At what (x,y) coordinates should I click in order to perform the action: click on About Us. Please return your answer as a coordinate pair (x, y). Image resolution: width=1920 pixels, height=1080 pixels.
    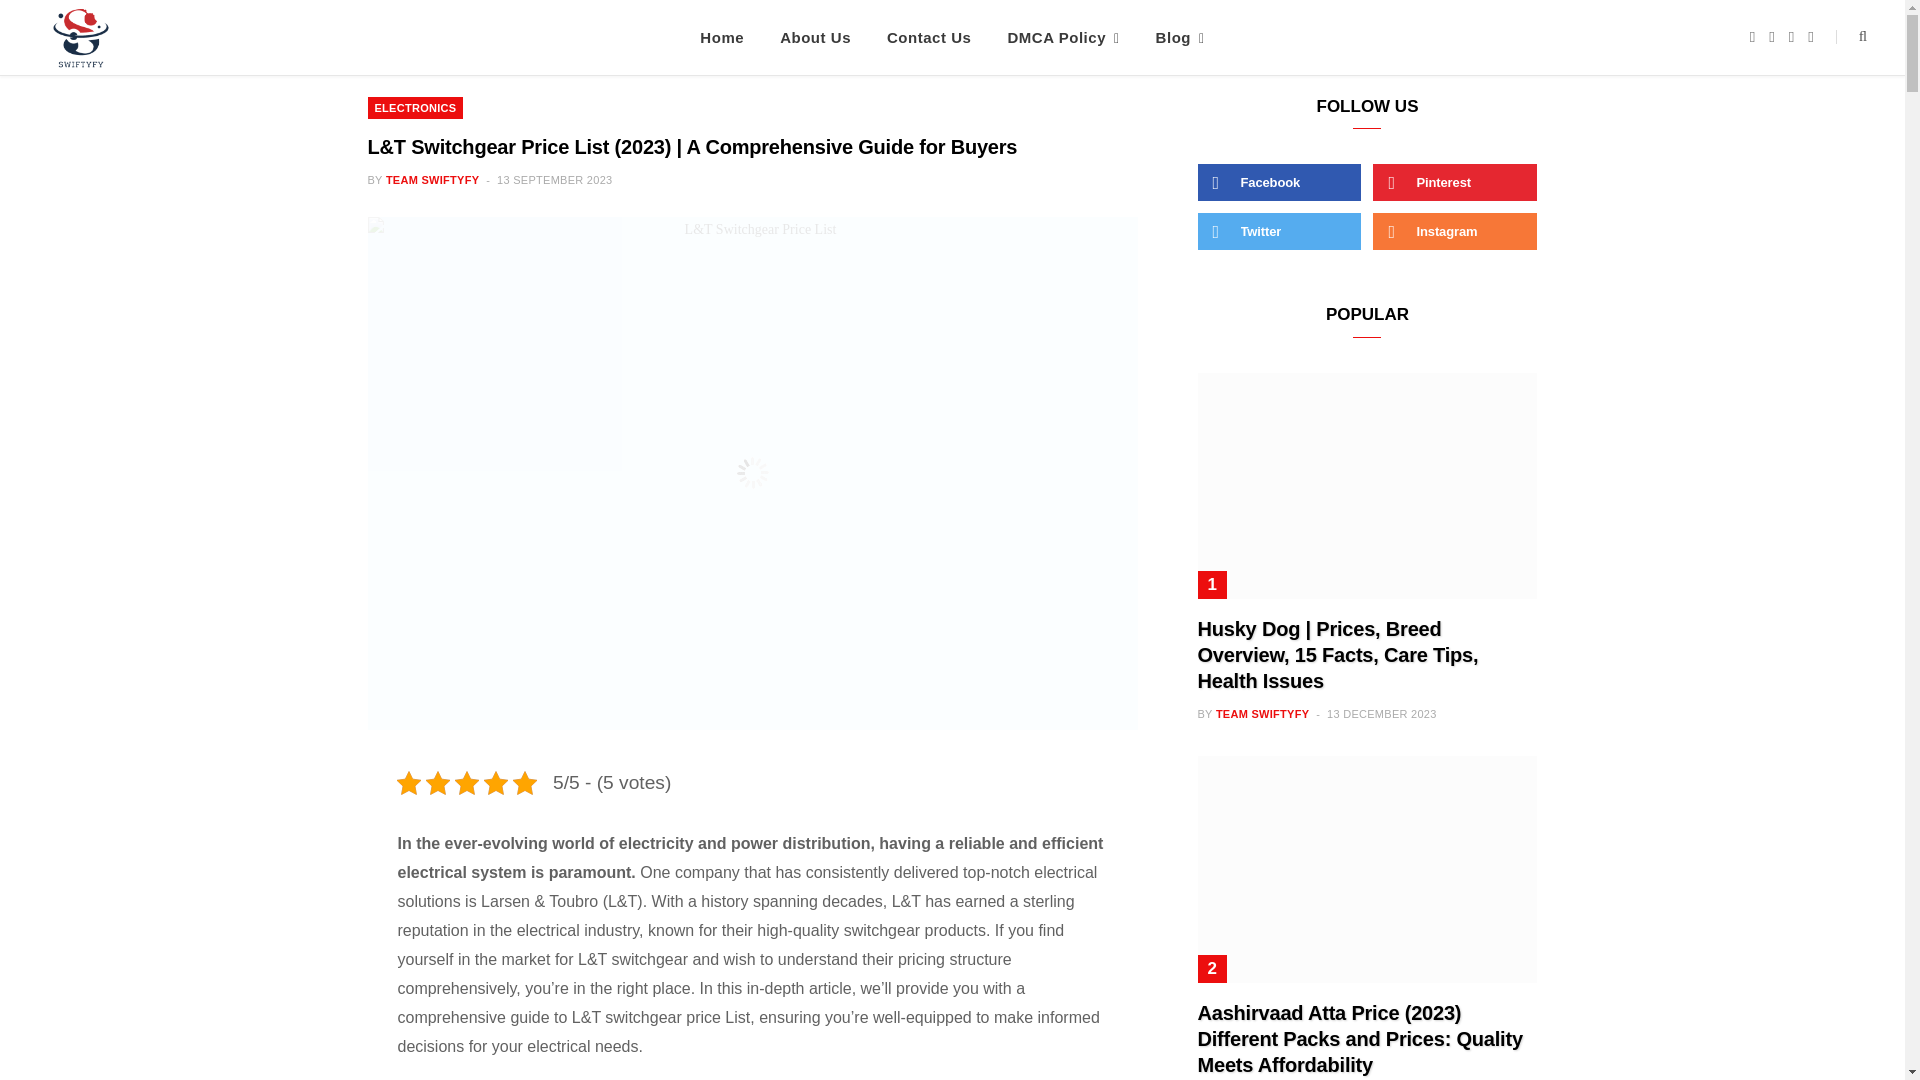
    Looking at the image, I should click on (816, 37).